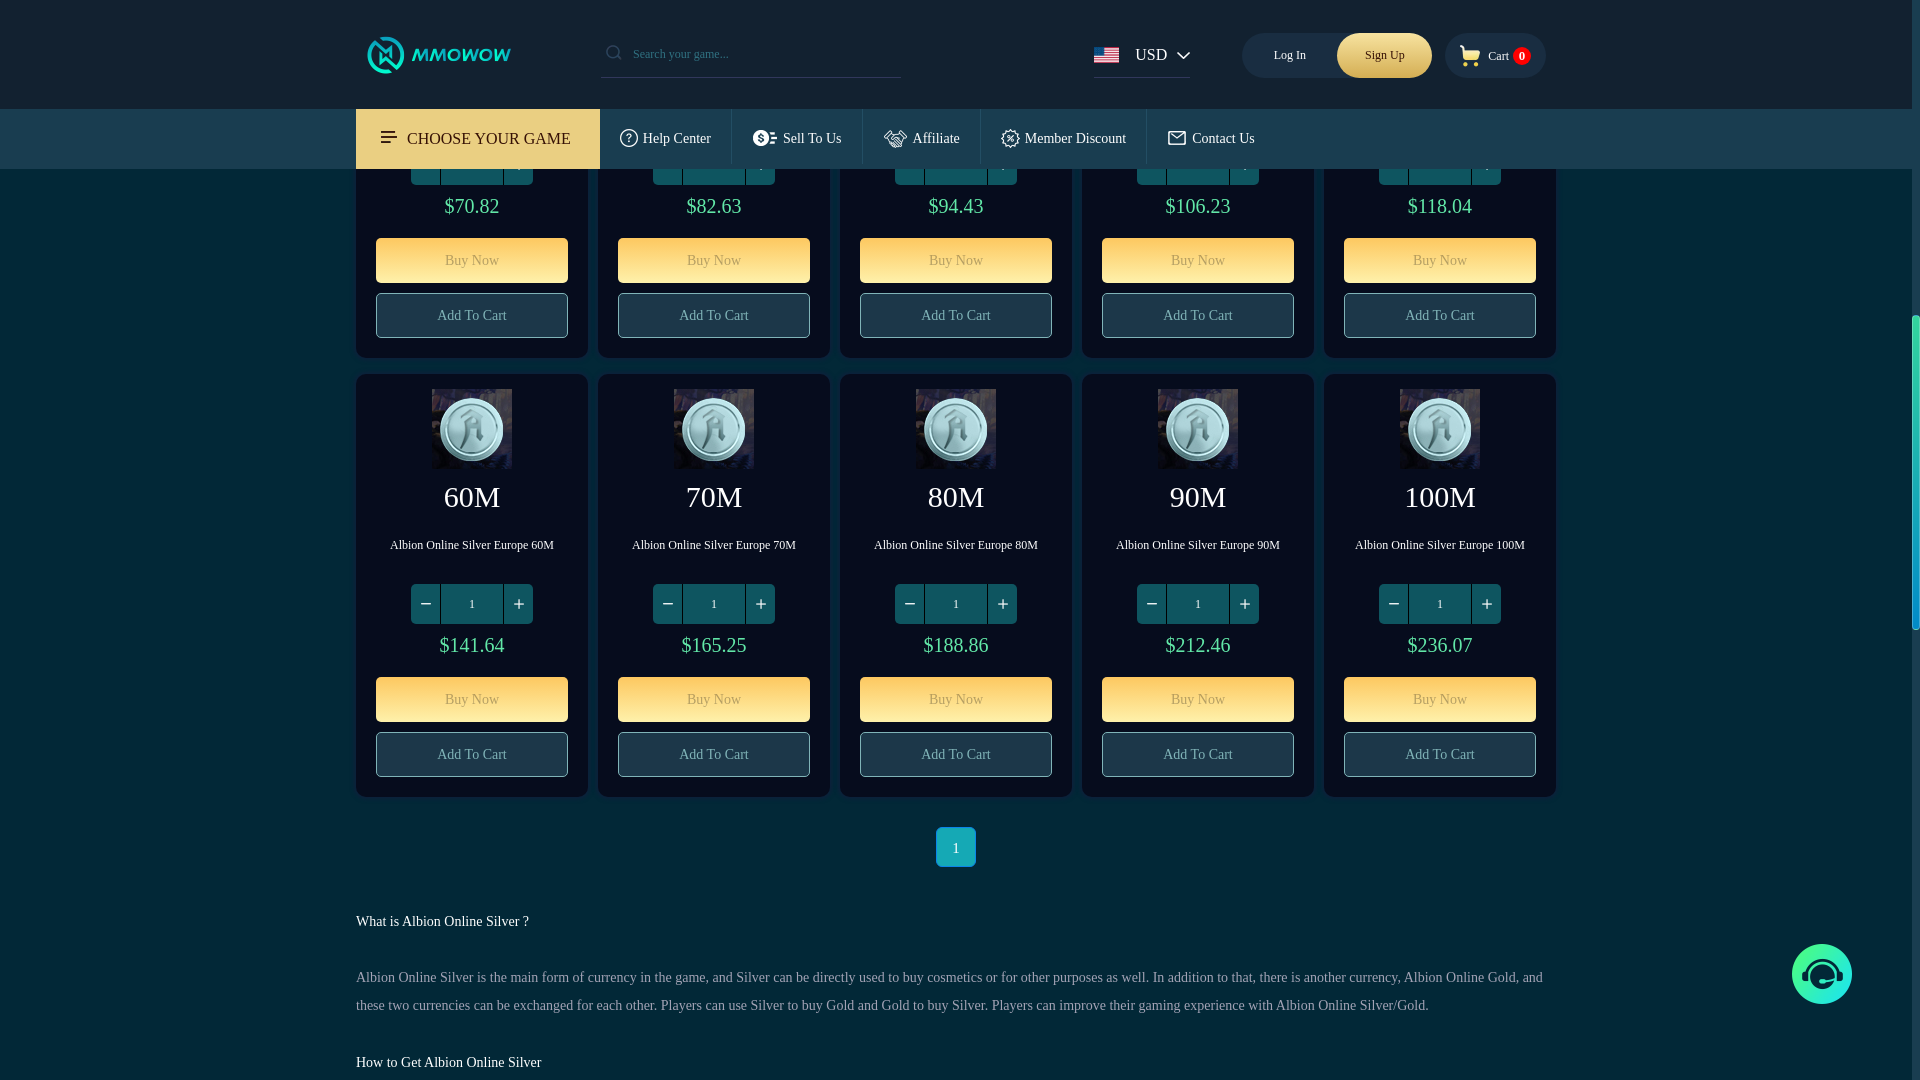 The height and width of the screenshot is (1080, 1920). What do you see at coordinates (472, 604) in the screenshot?
I see `1` at bounding box center [472, 604].